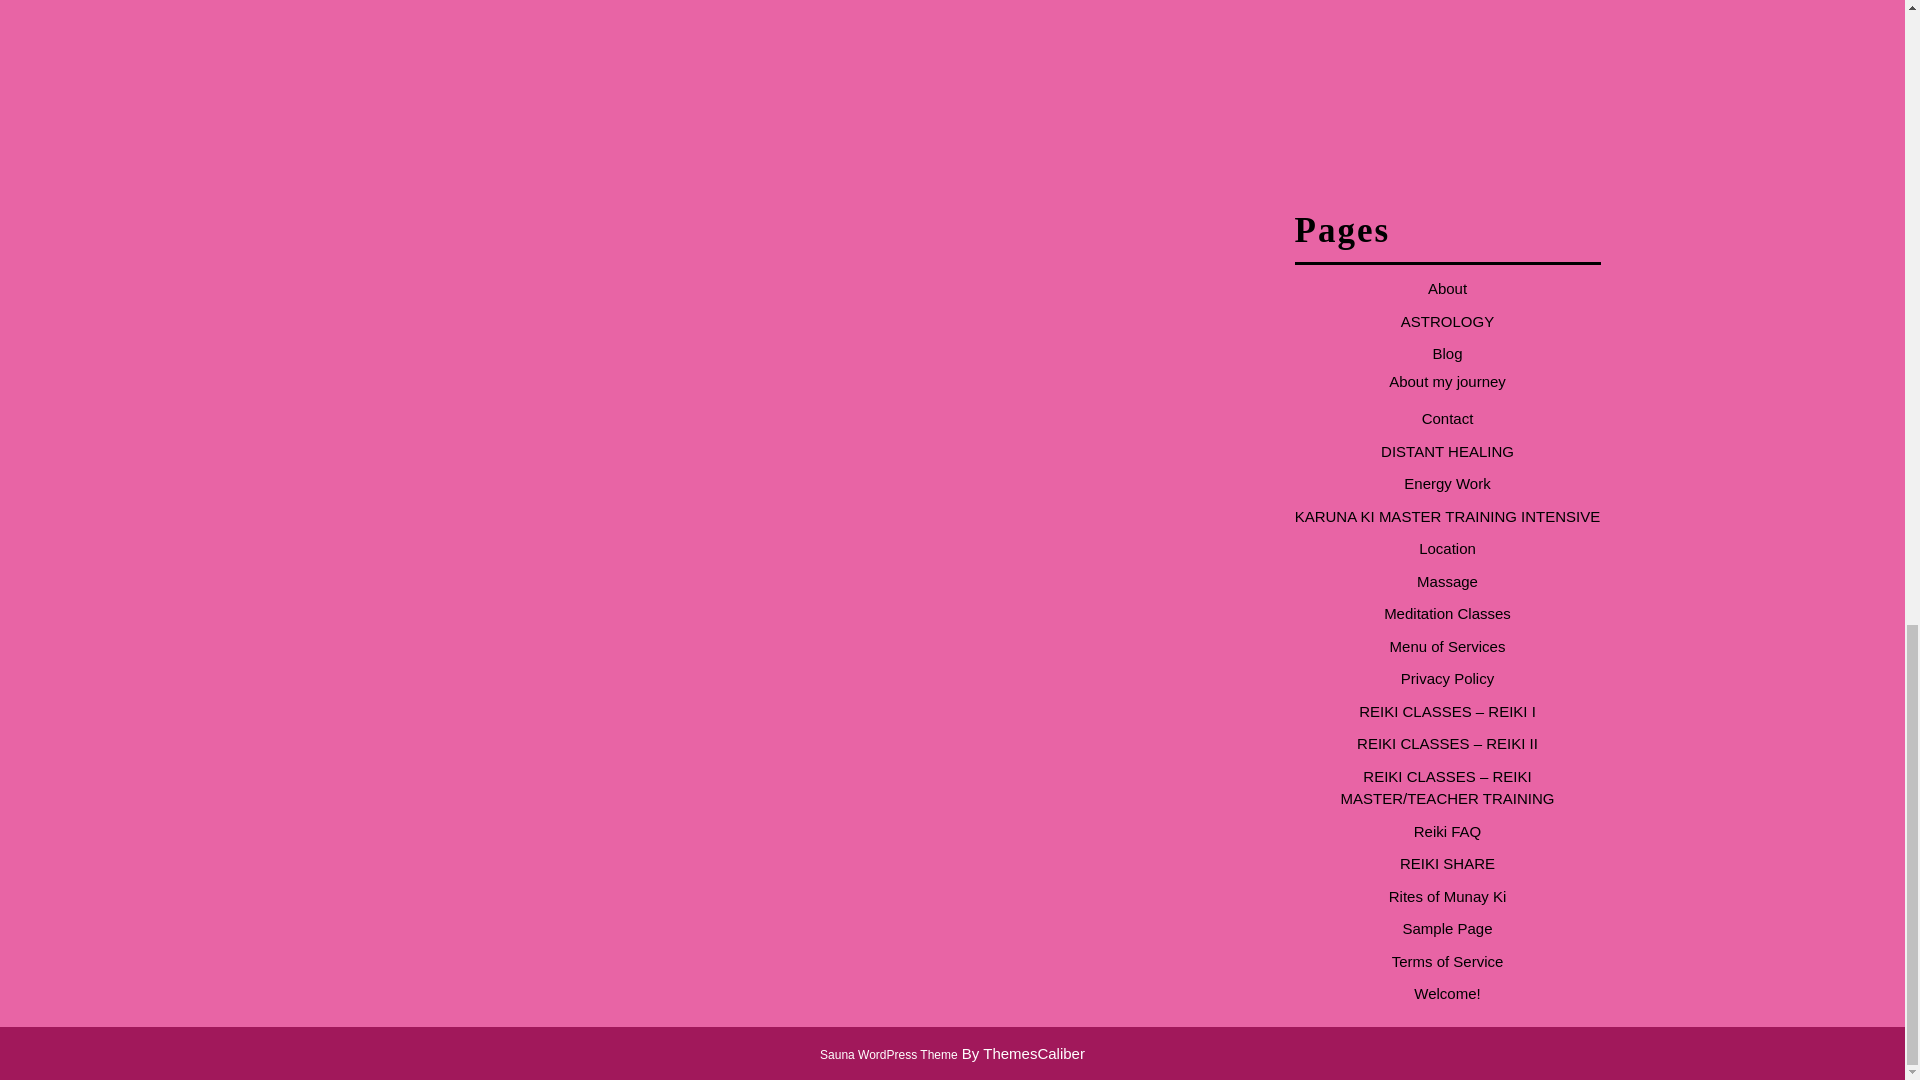 This screenshot has height=1080, width=1920. I want to click on KARUNA KI MASTER TRAINING INTENSIVE, so click(1448, 516).